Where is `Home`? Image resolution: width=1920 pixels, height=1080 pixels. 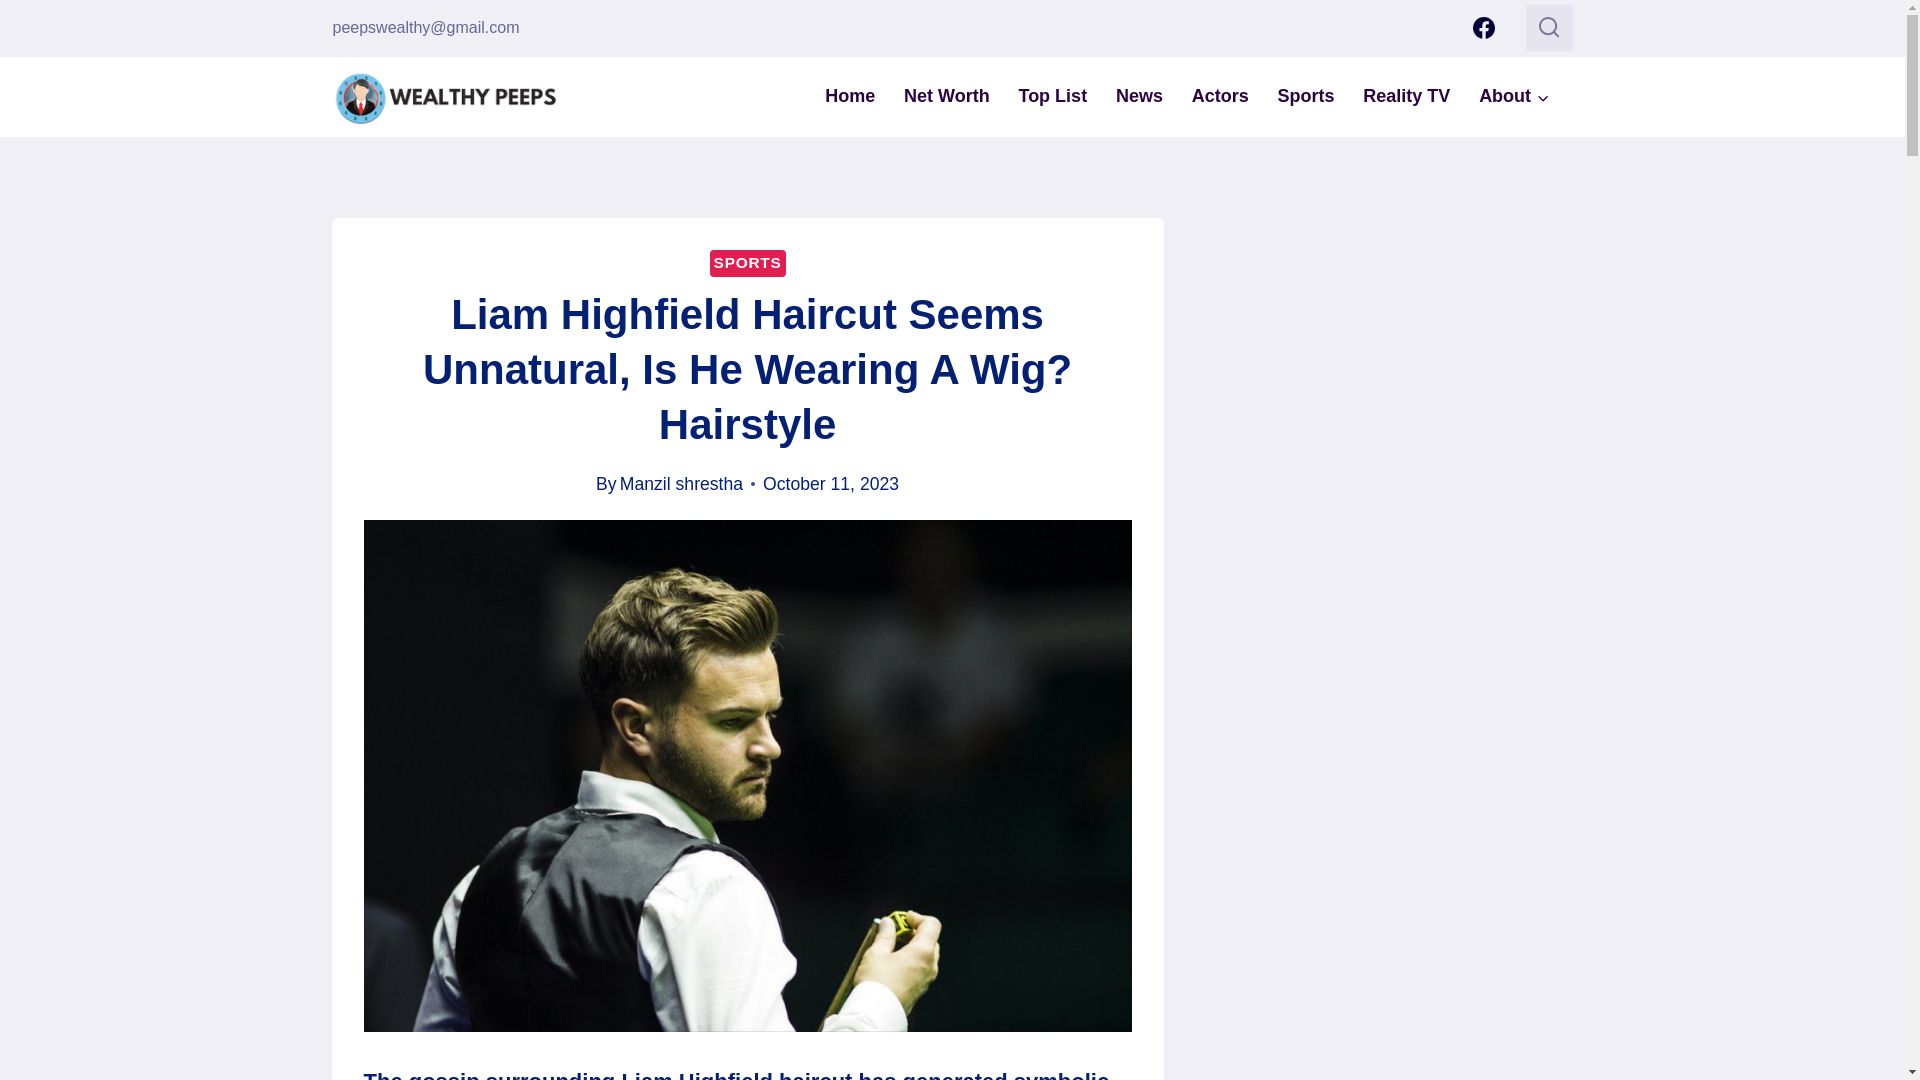
Home is located at coordinates (850, 96).